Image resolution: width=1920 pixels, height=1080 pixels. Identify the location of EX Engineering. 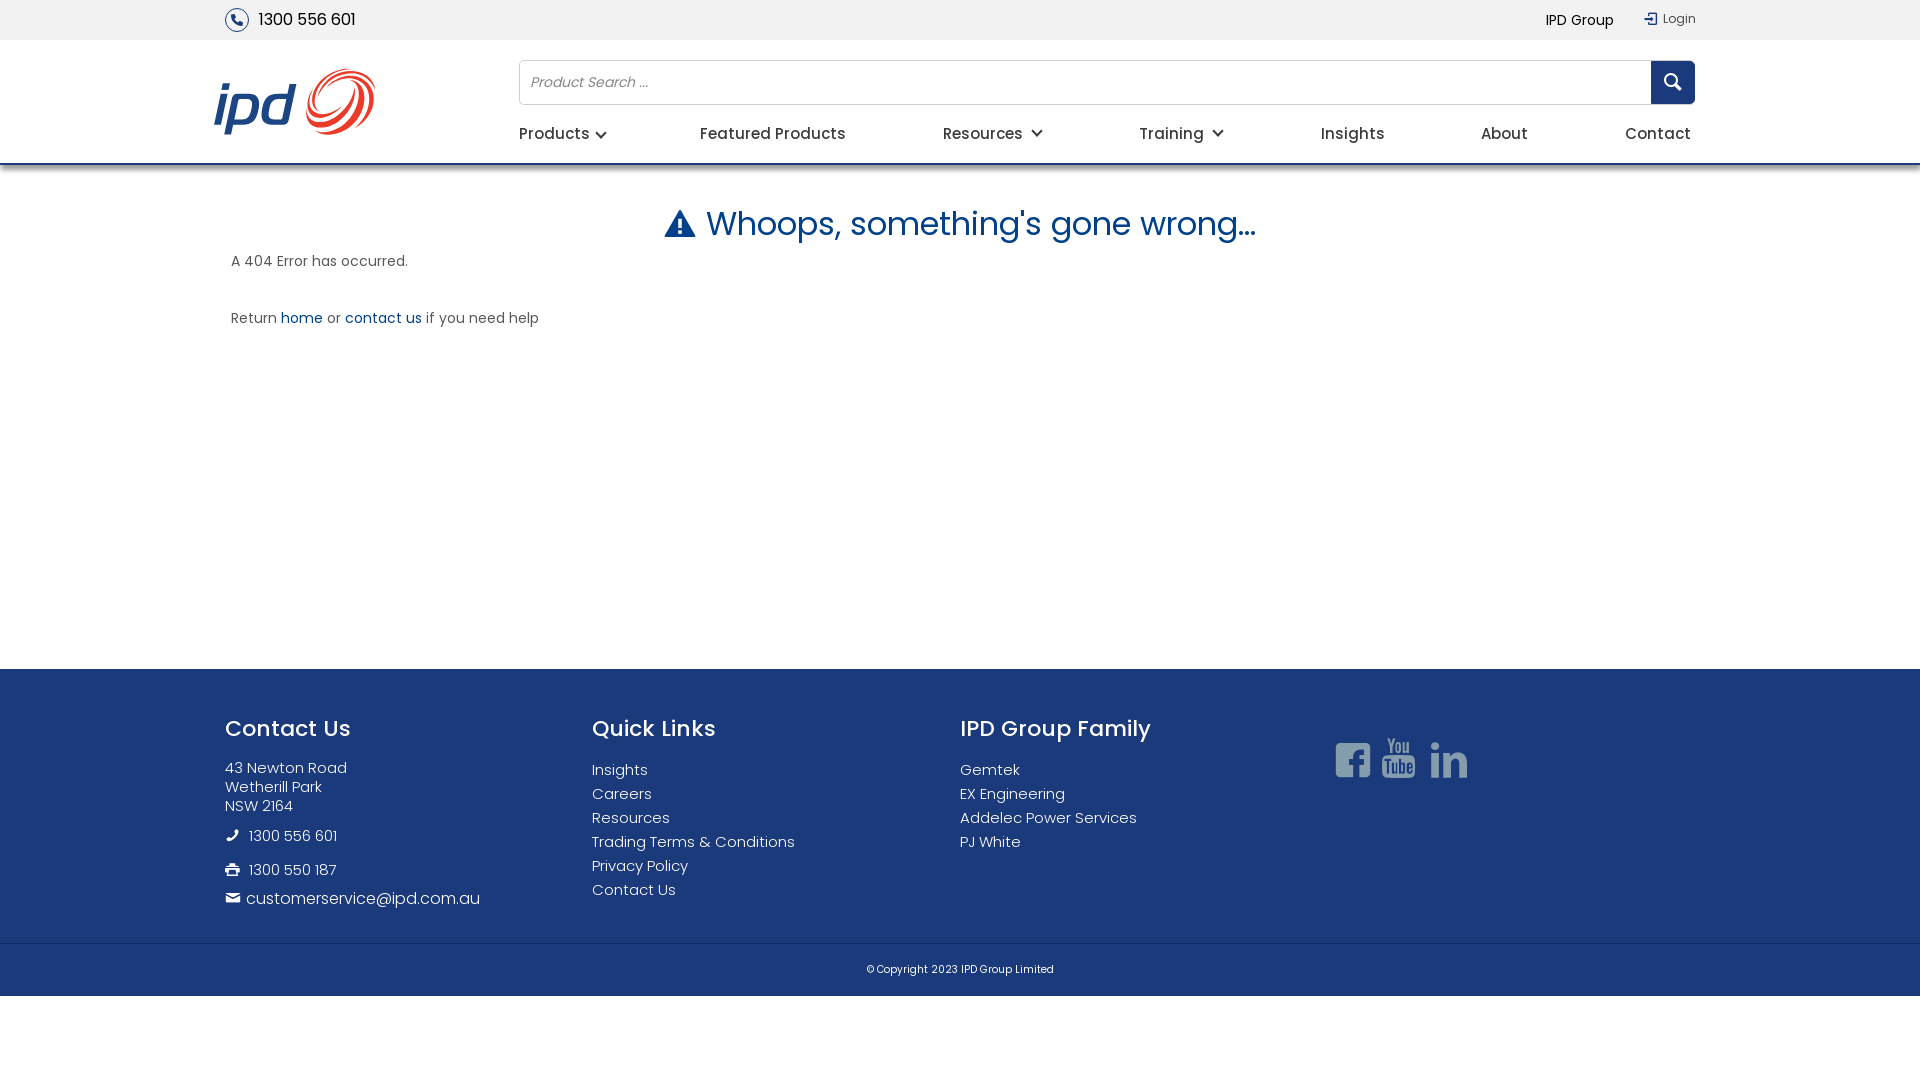
(1018, 794).